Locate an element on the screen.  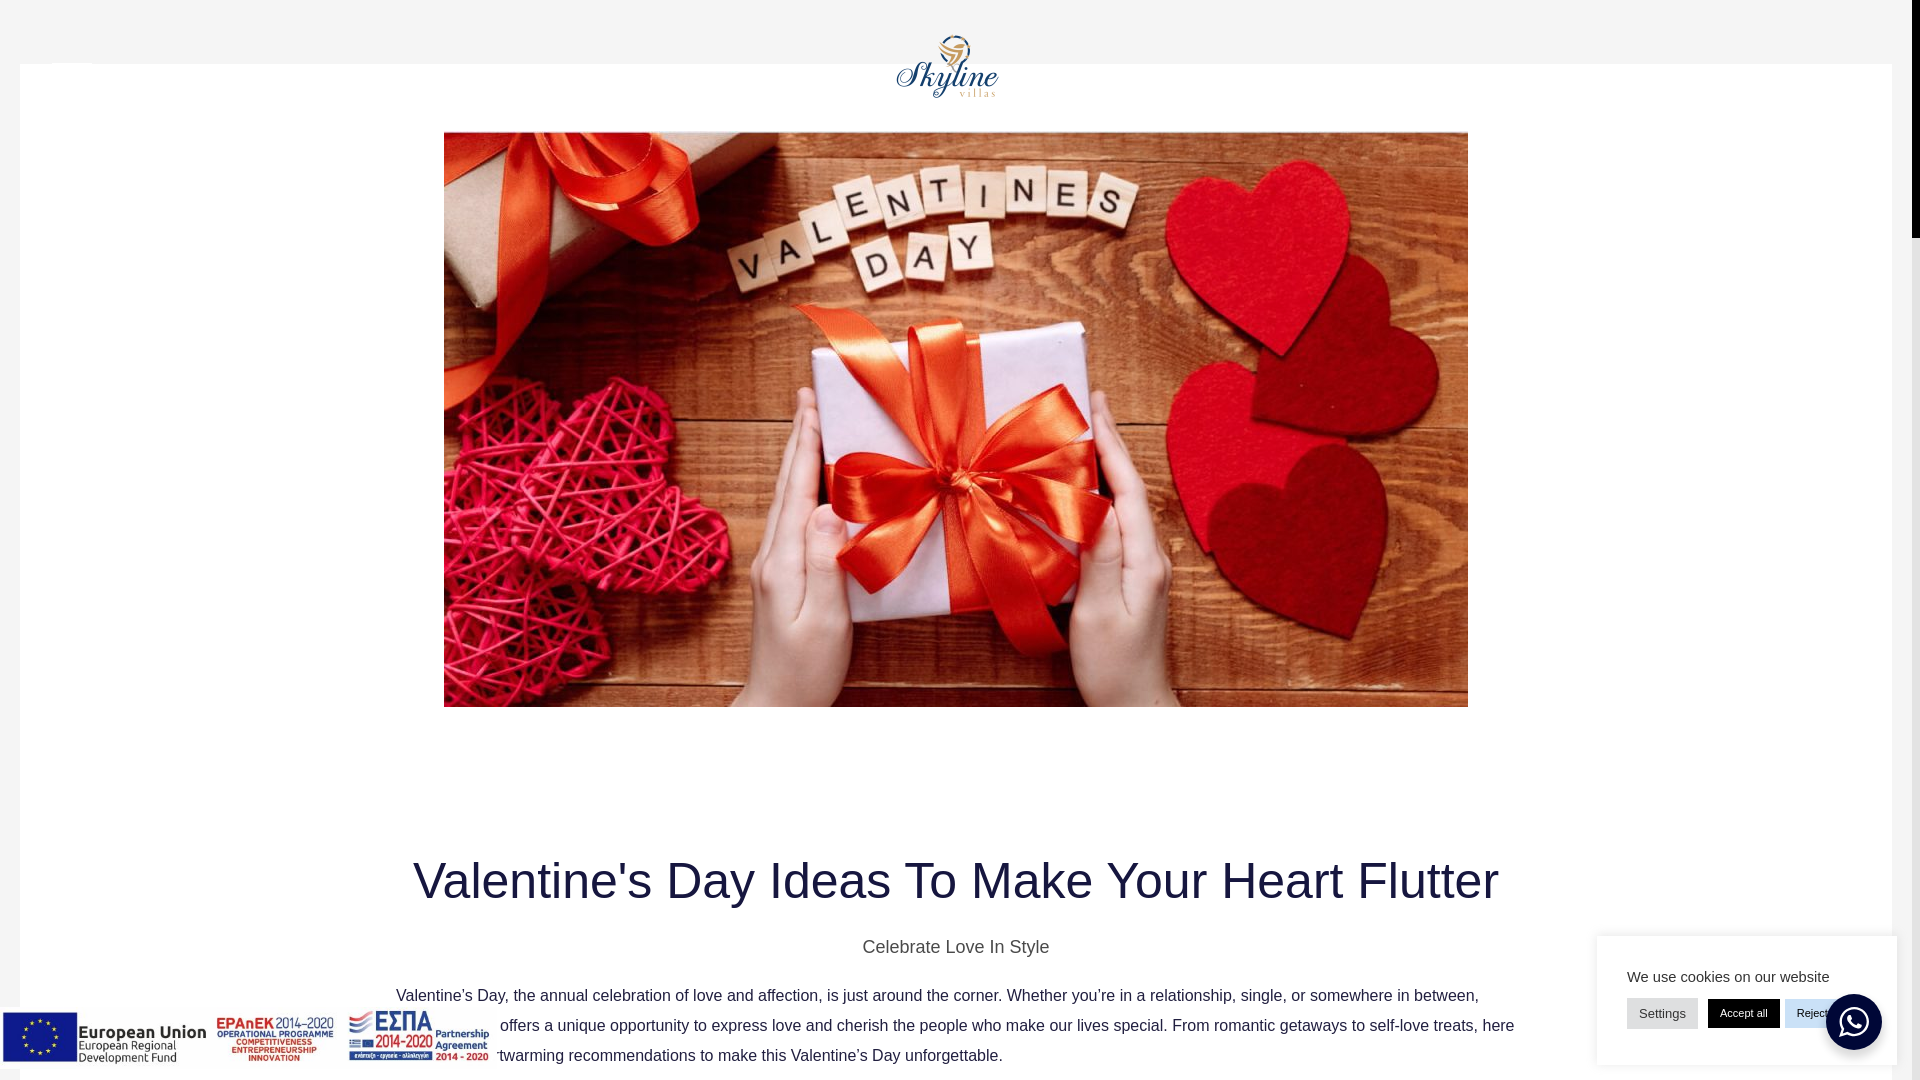
EVENTS is located at coordinates (216, 604).